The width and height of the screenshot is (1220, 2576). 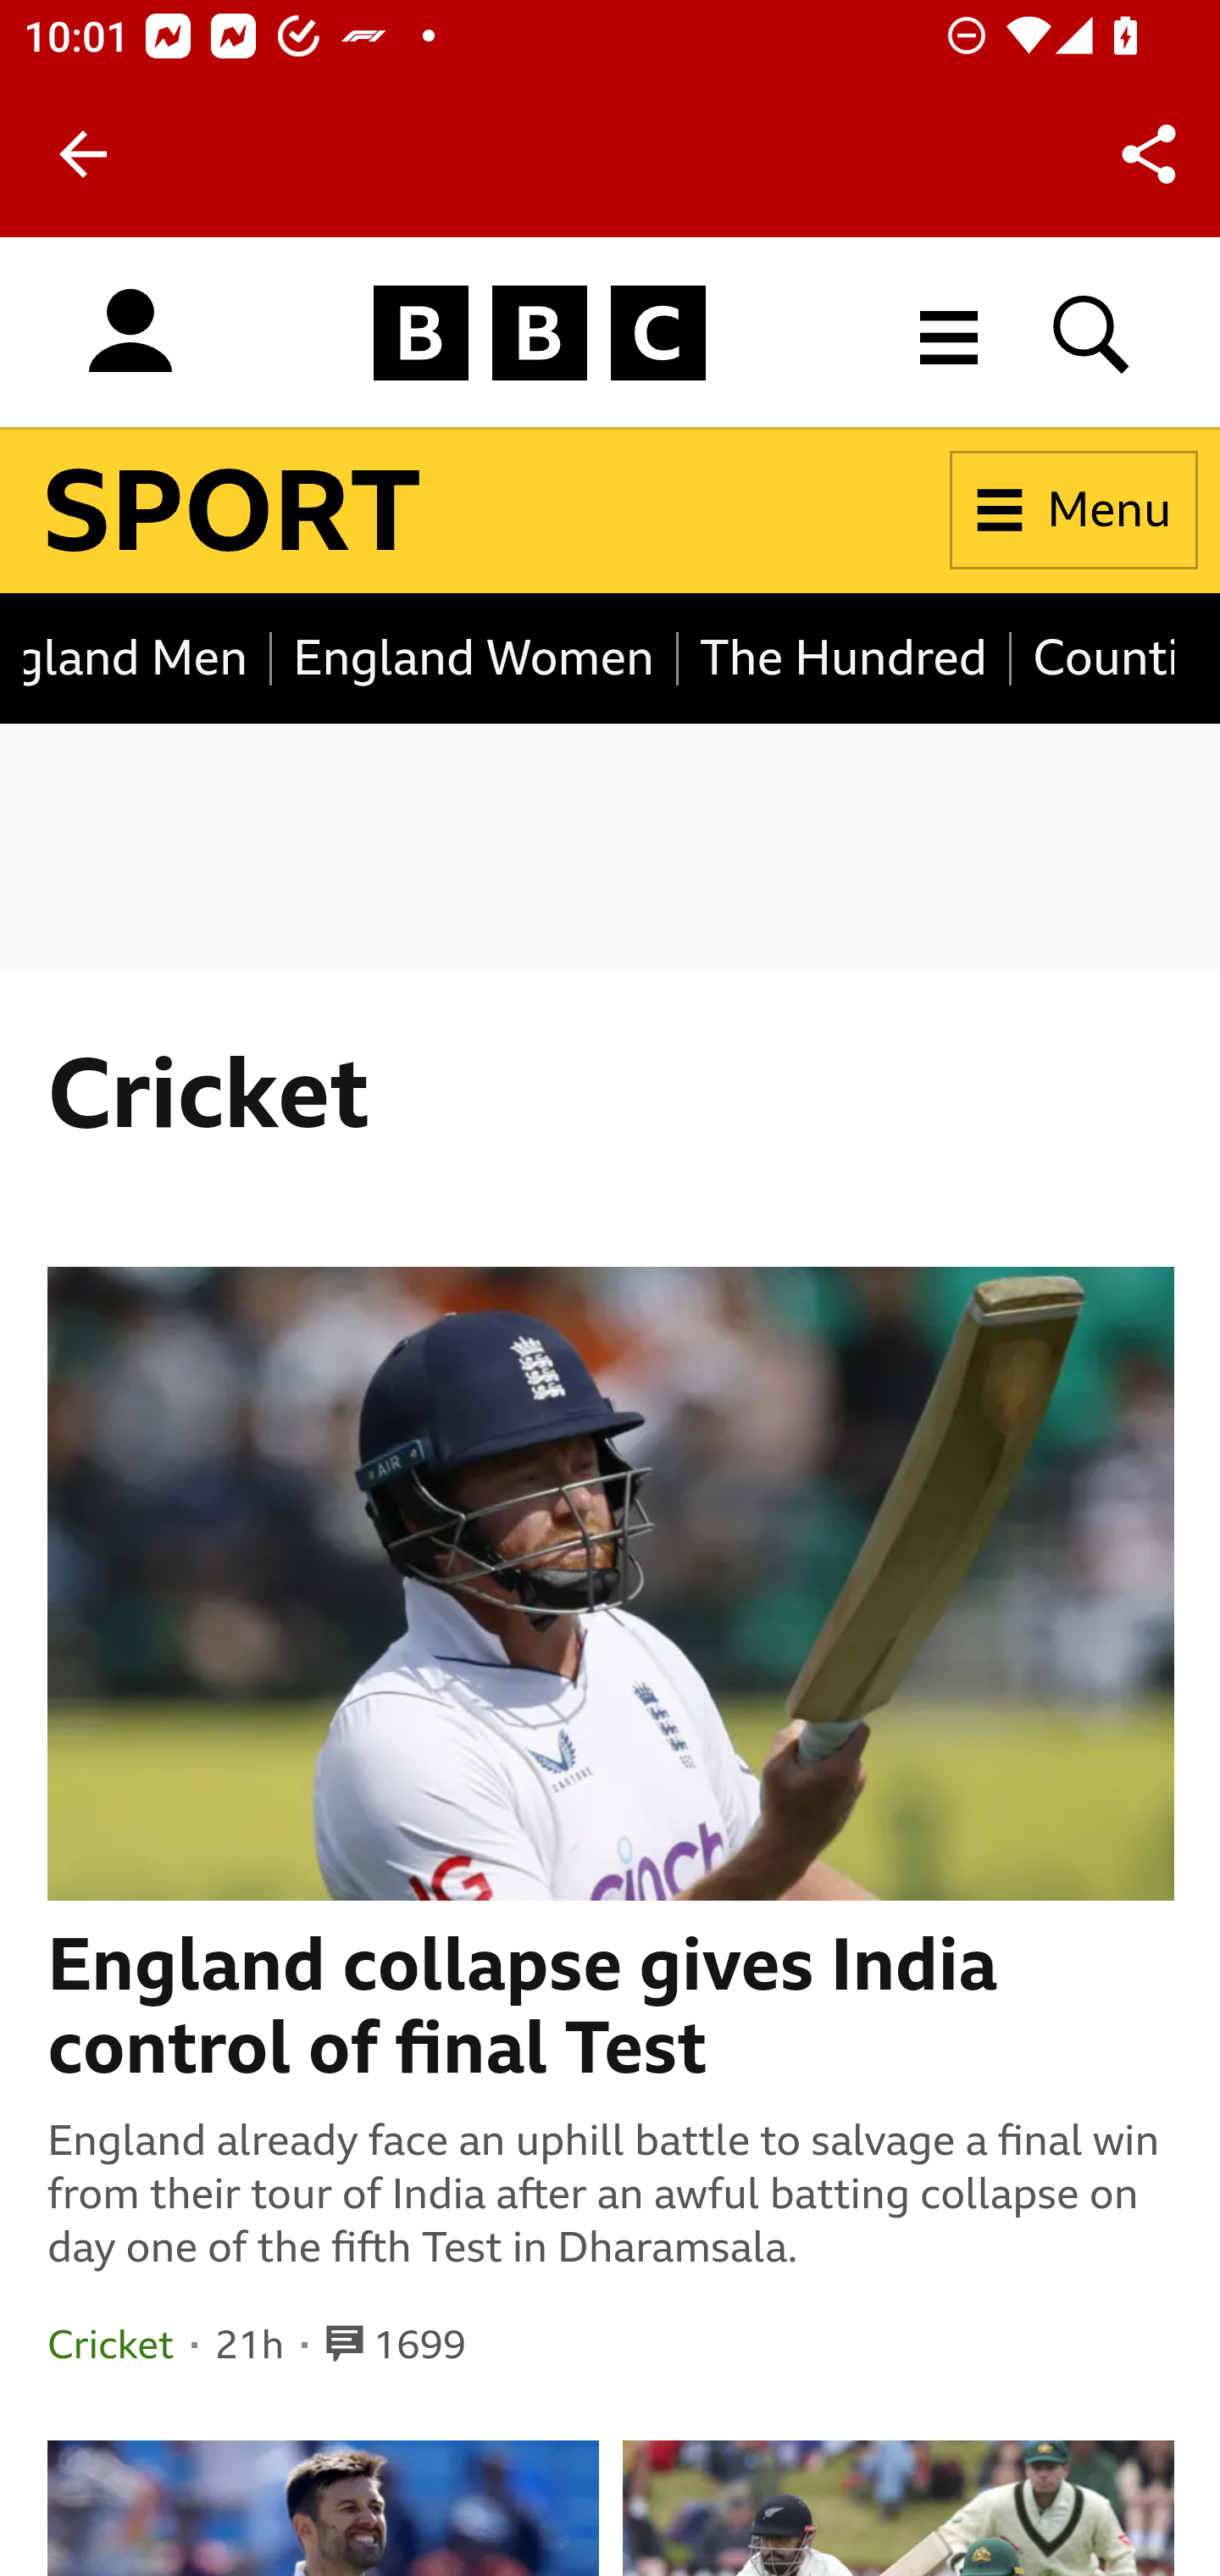 What do you see at coordinates (110, 2344) in the screenshot?
I see `Cricket` at bounding box center [110, 2344].